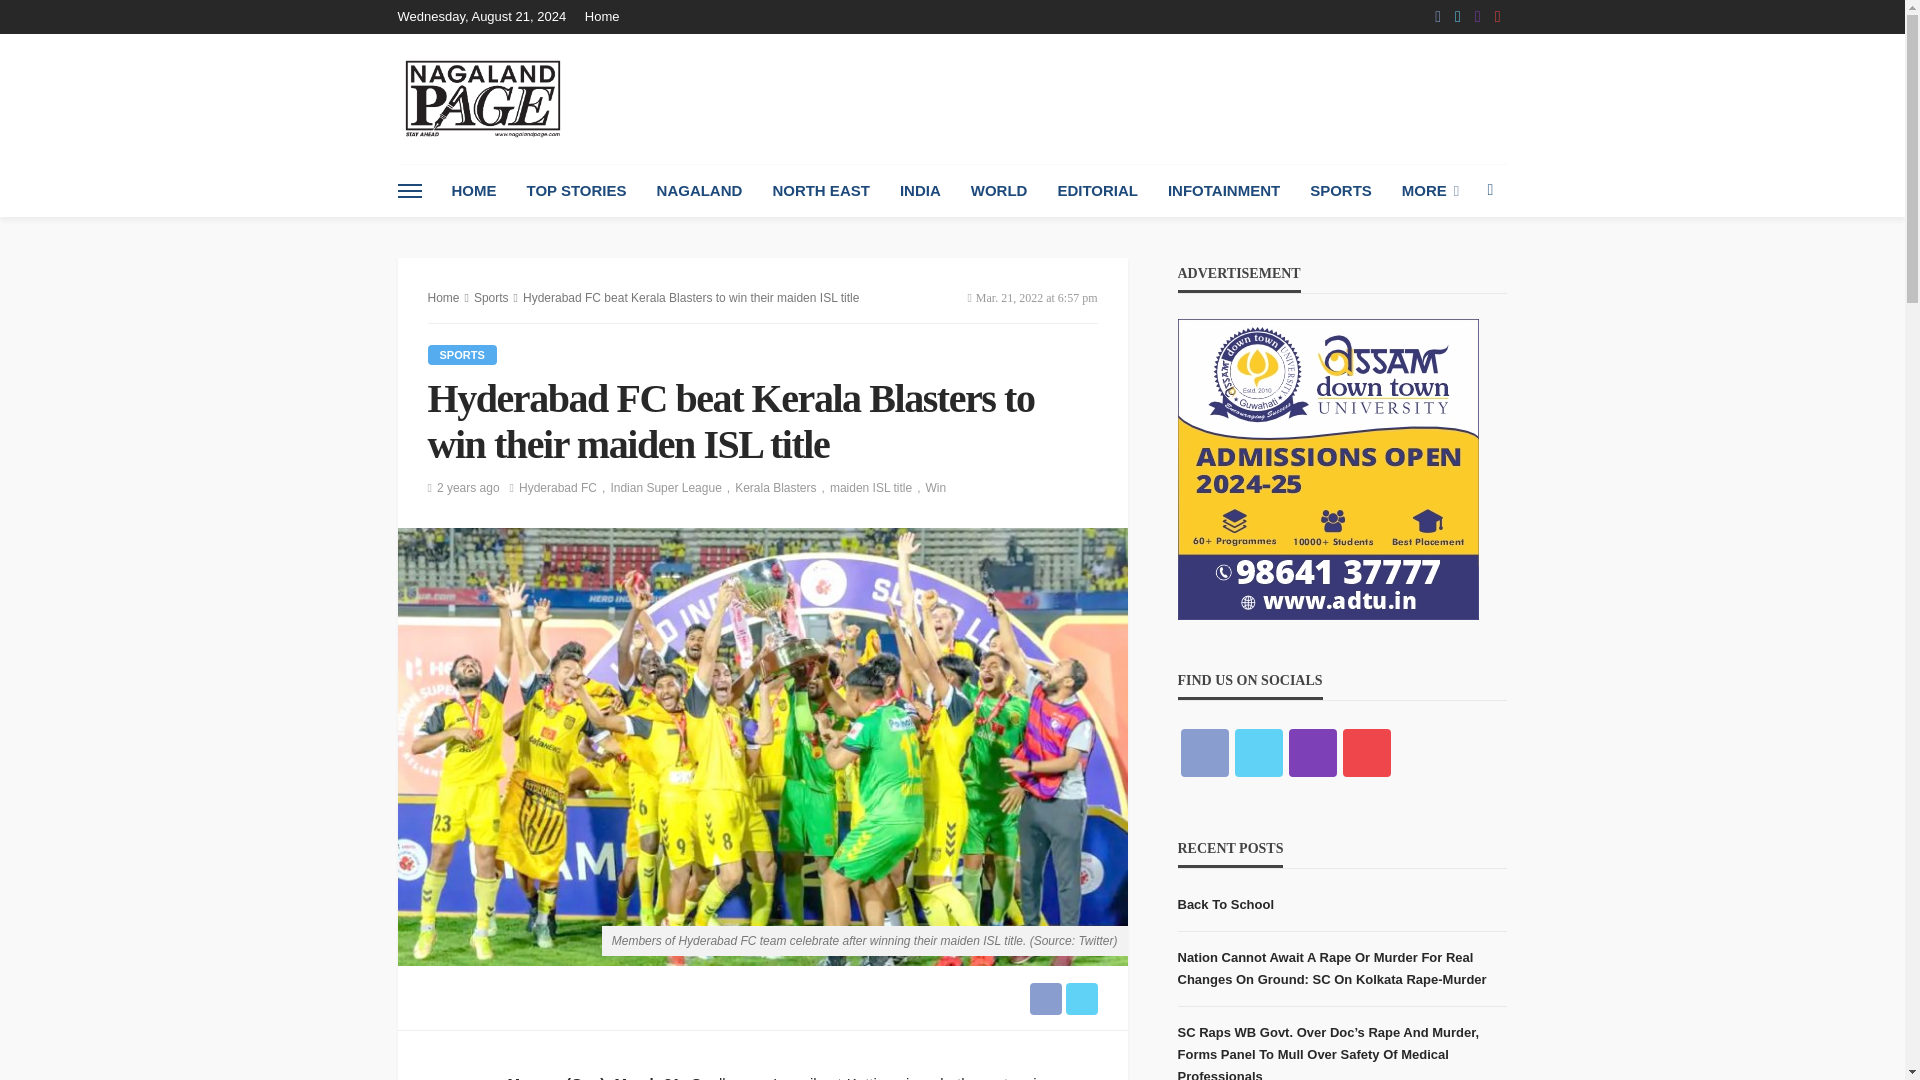 The image size is (1920, 1080). Describe the element at coordinates (1340, 191) in the screenshot. I see `SPORTS` at that location.